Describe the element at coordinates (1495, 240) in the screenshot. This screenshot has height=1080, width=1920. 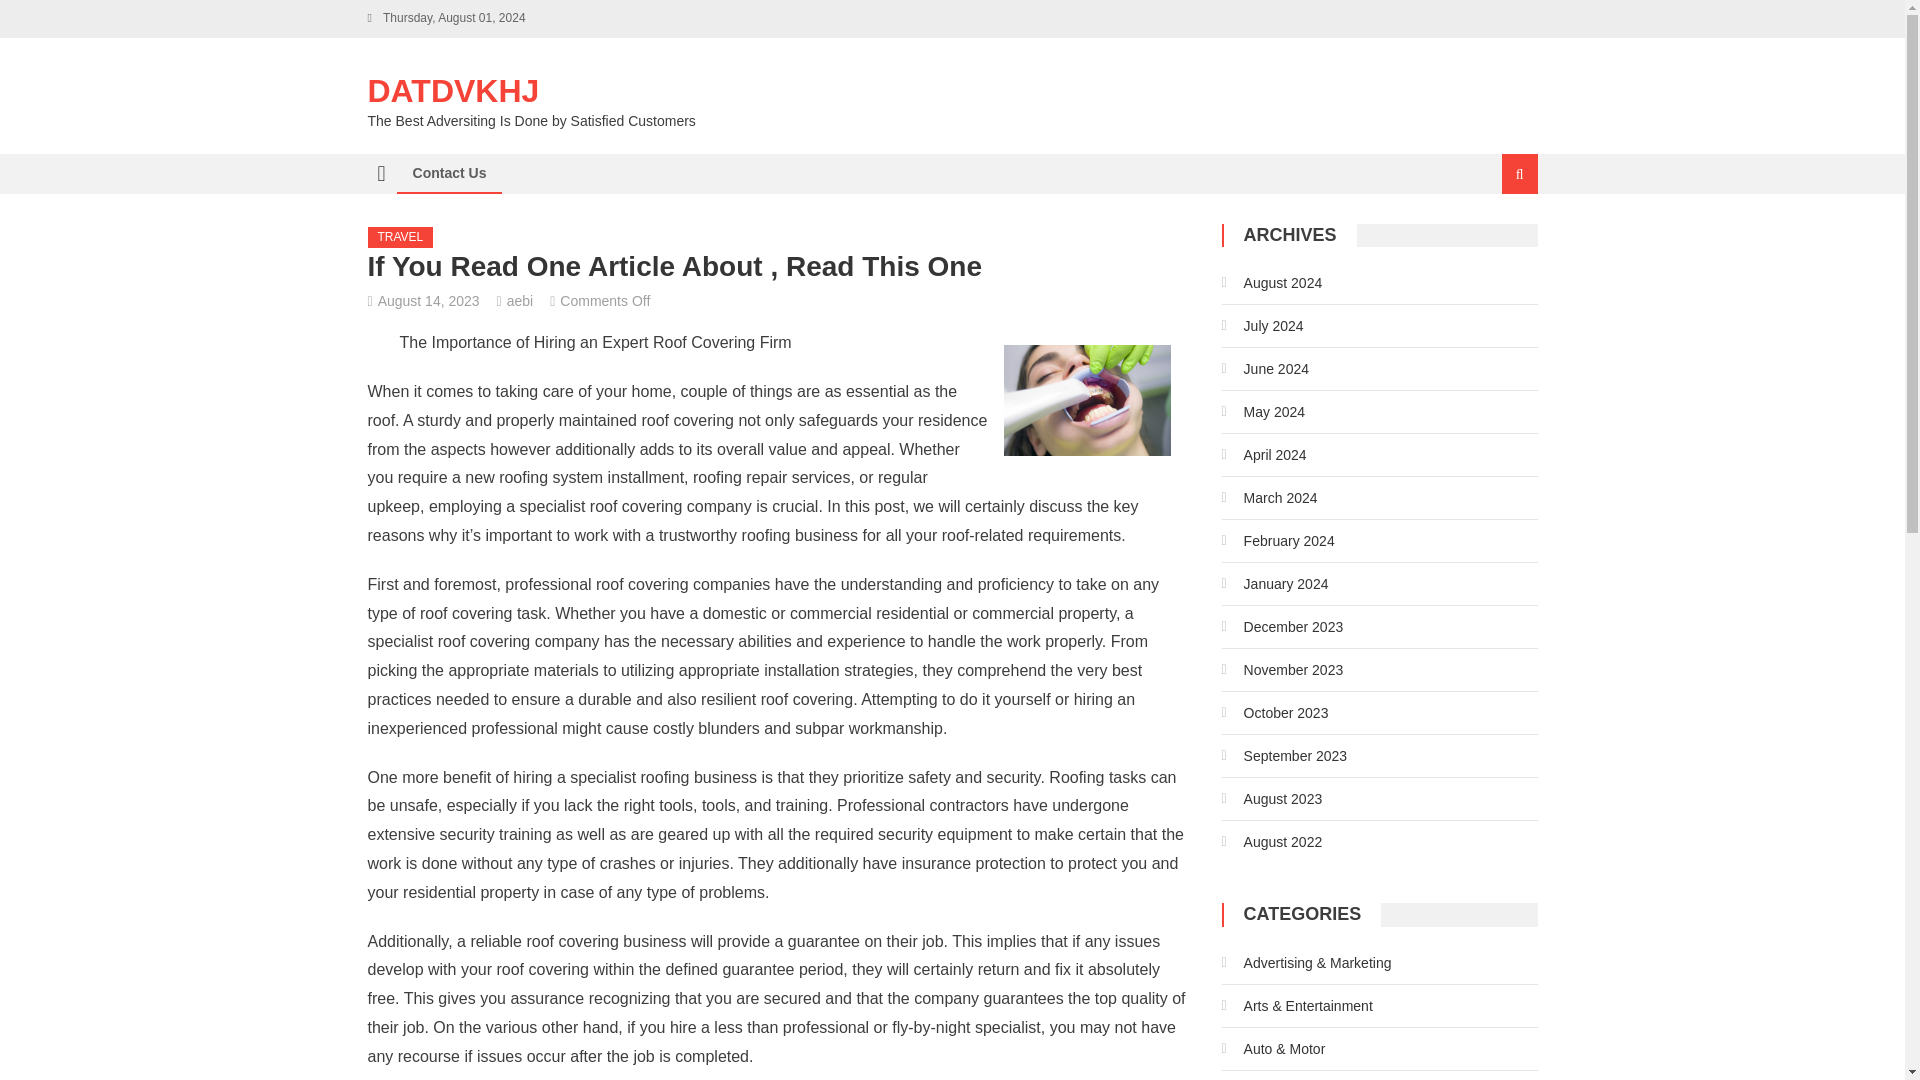
I see `Search` at that location.